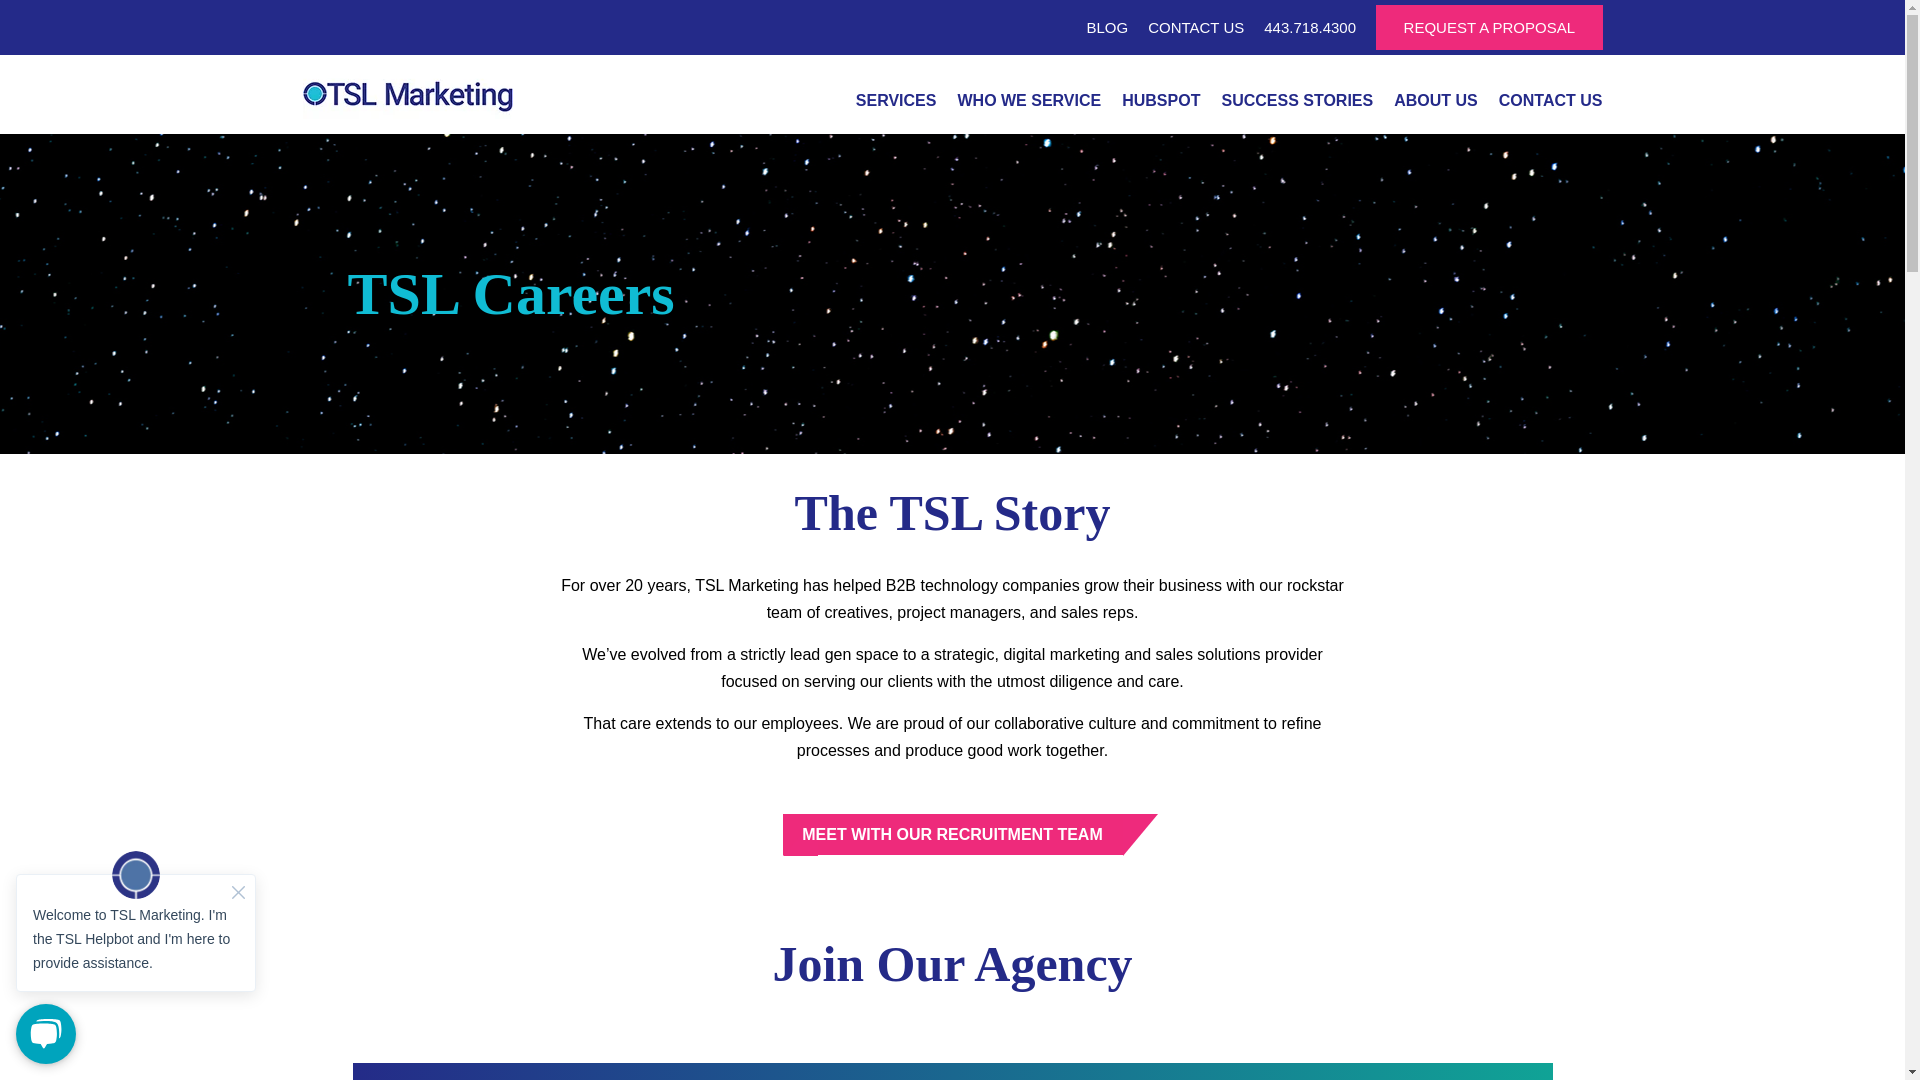 Image resolution: width=1920 pixels, height=1080 pixels. I want to click on Chat Widget, so click(136, 956).